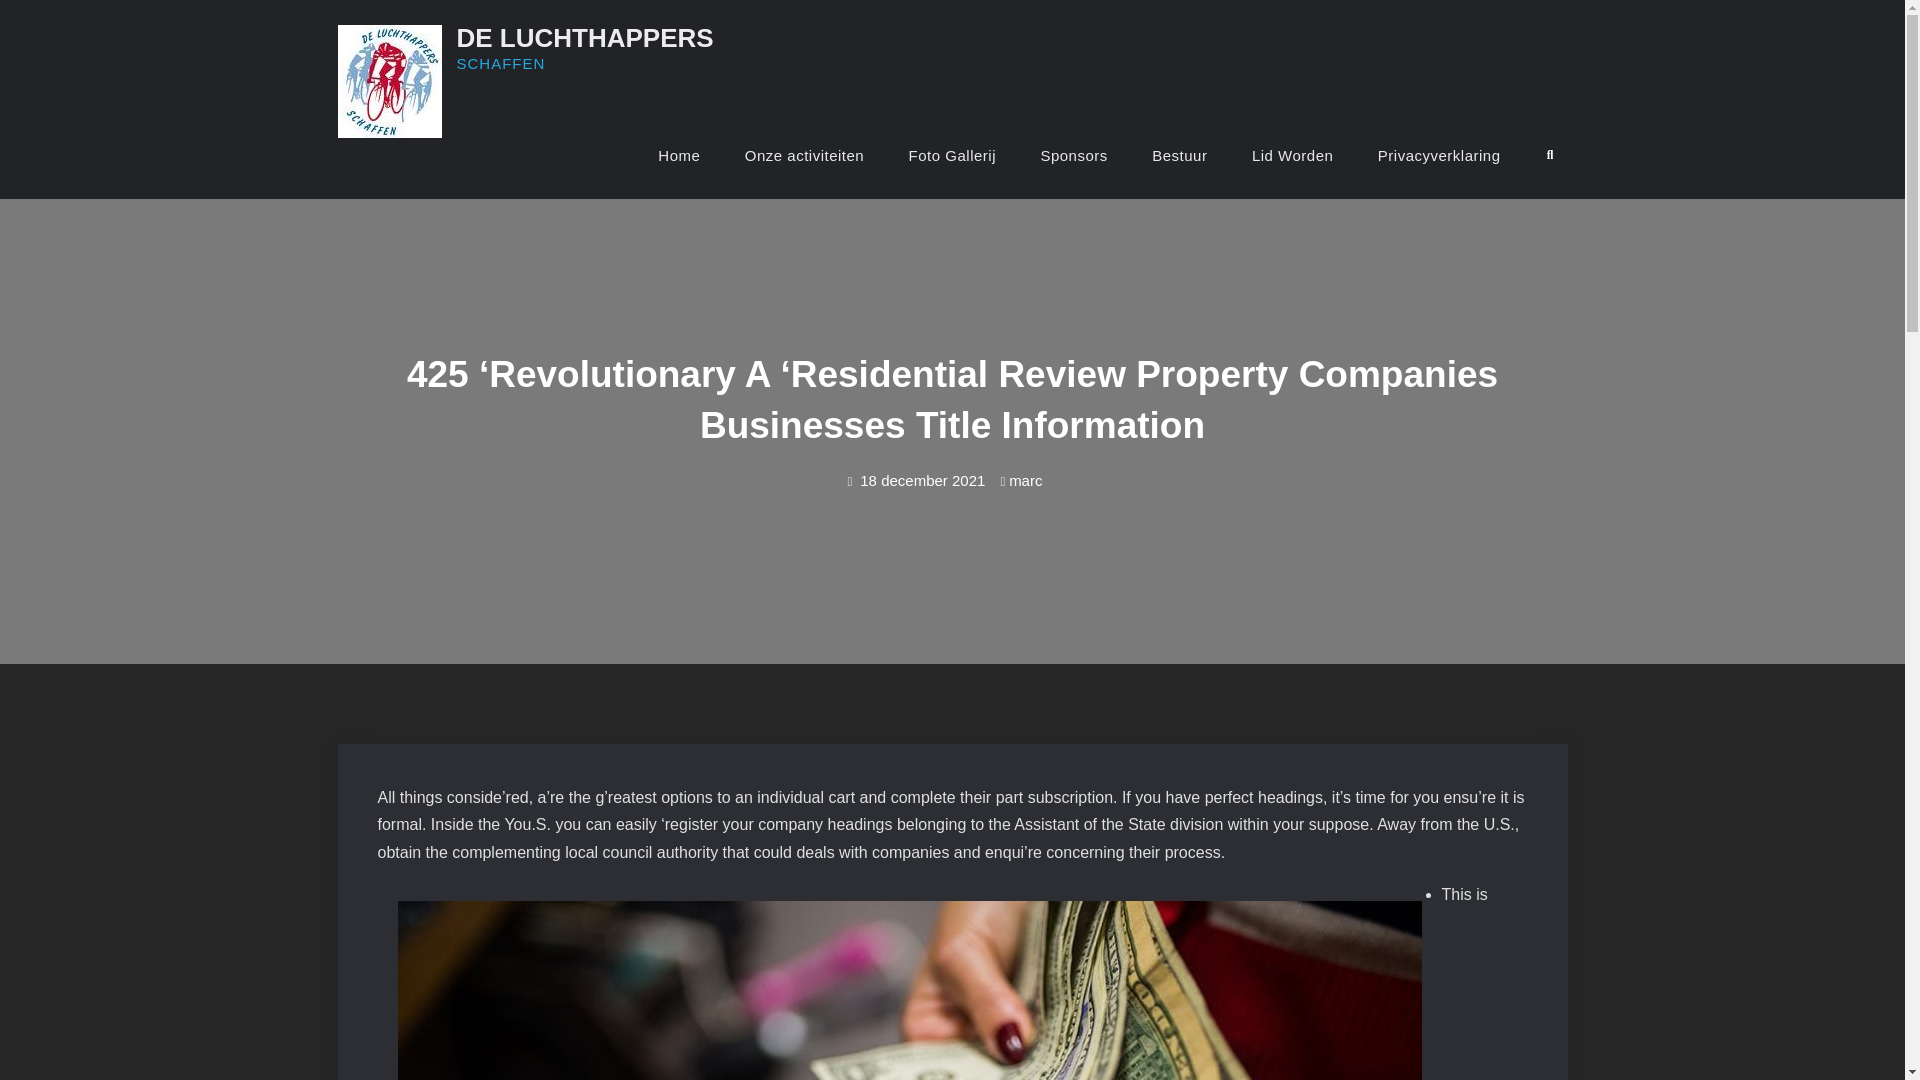 Image resolution: width=1920 pixels, height=1080 pixels. What do you see at coordinates (678, 156) in the screenshot?
I see `Home` at bounding box center [678, 156].